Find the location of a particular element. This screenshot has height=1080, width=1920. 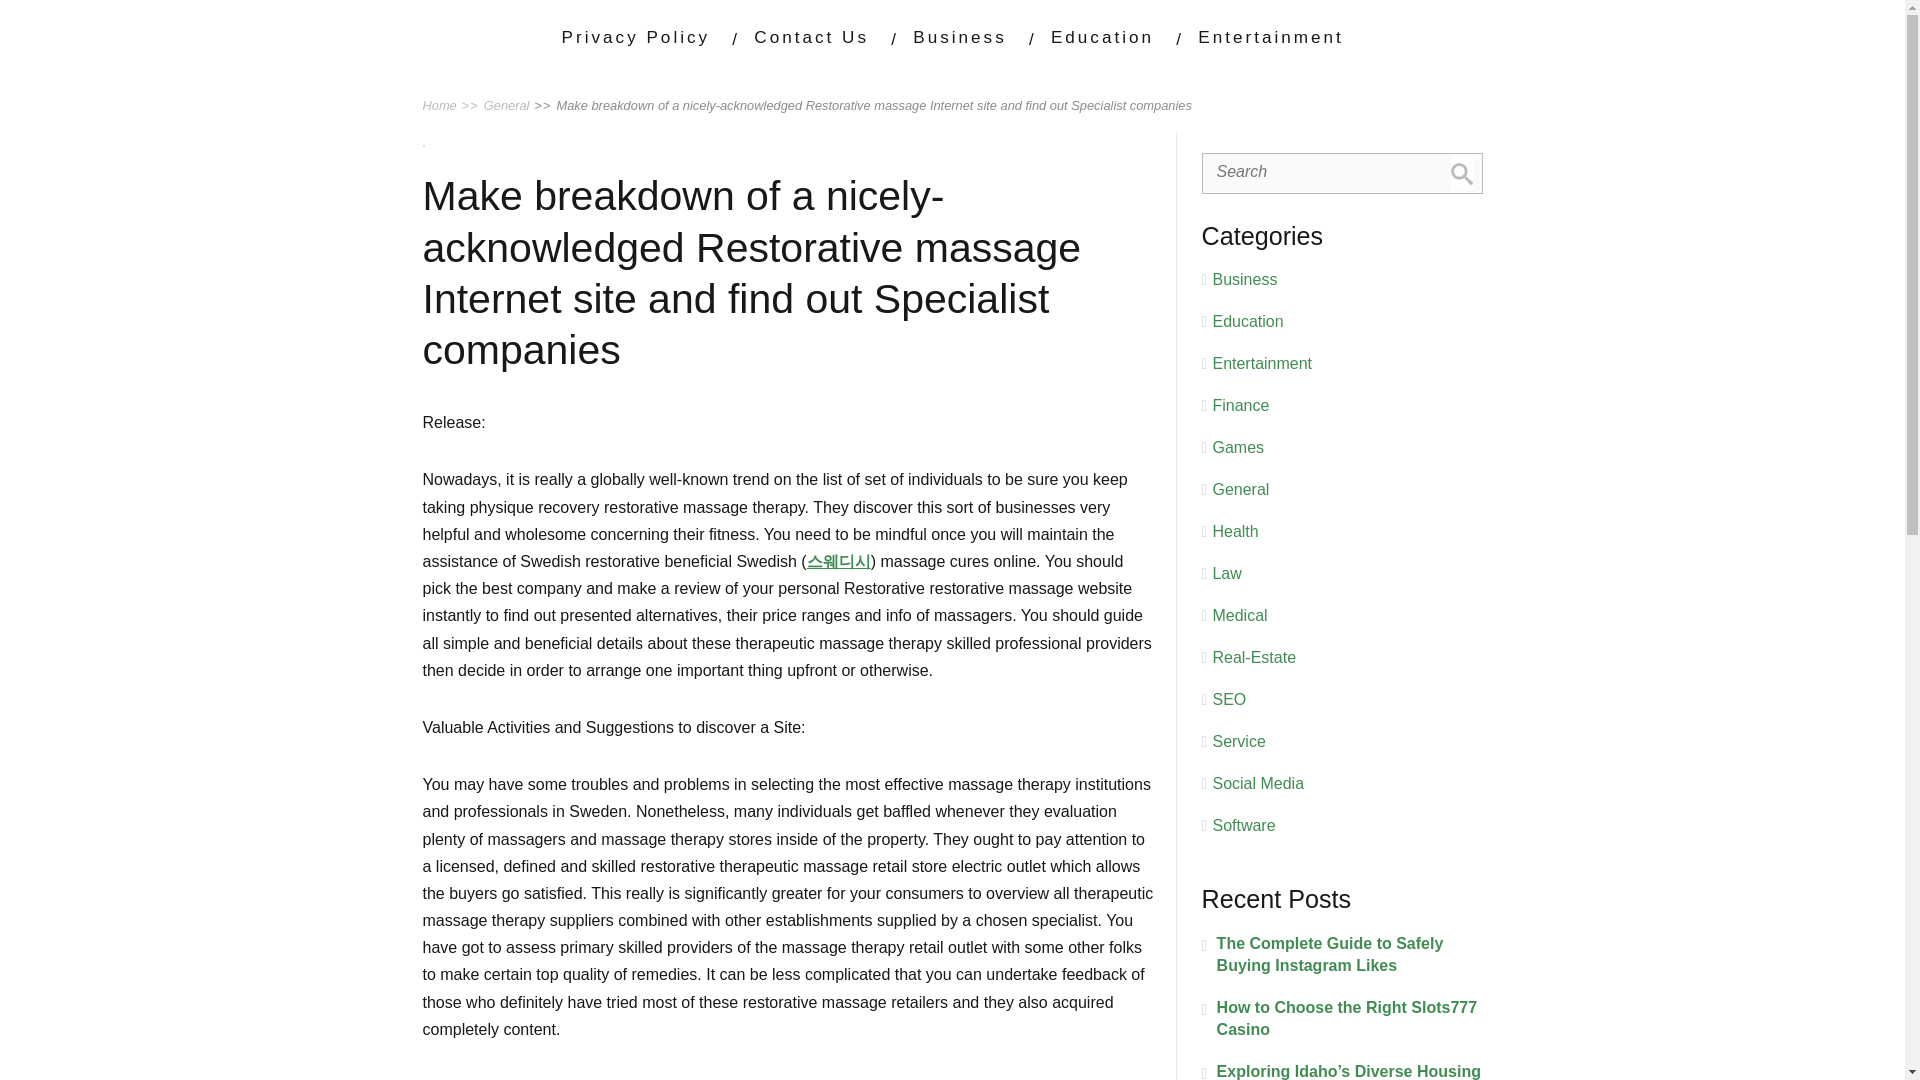

Social Media is located at coordinates (1257, 783).